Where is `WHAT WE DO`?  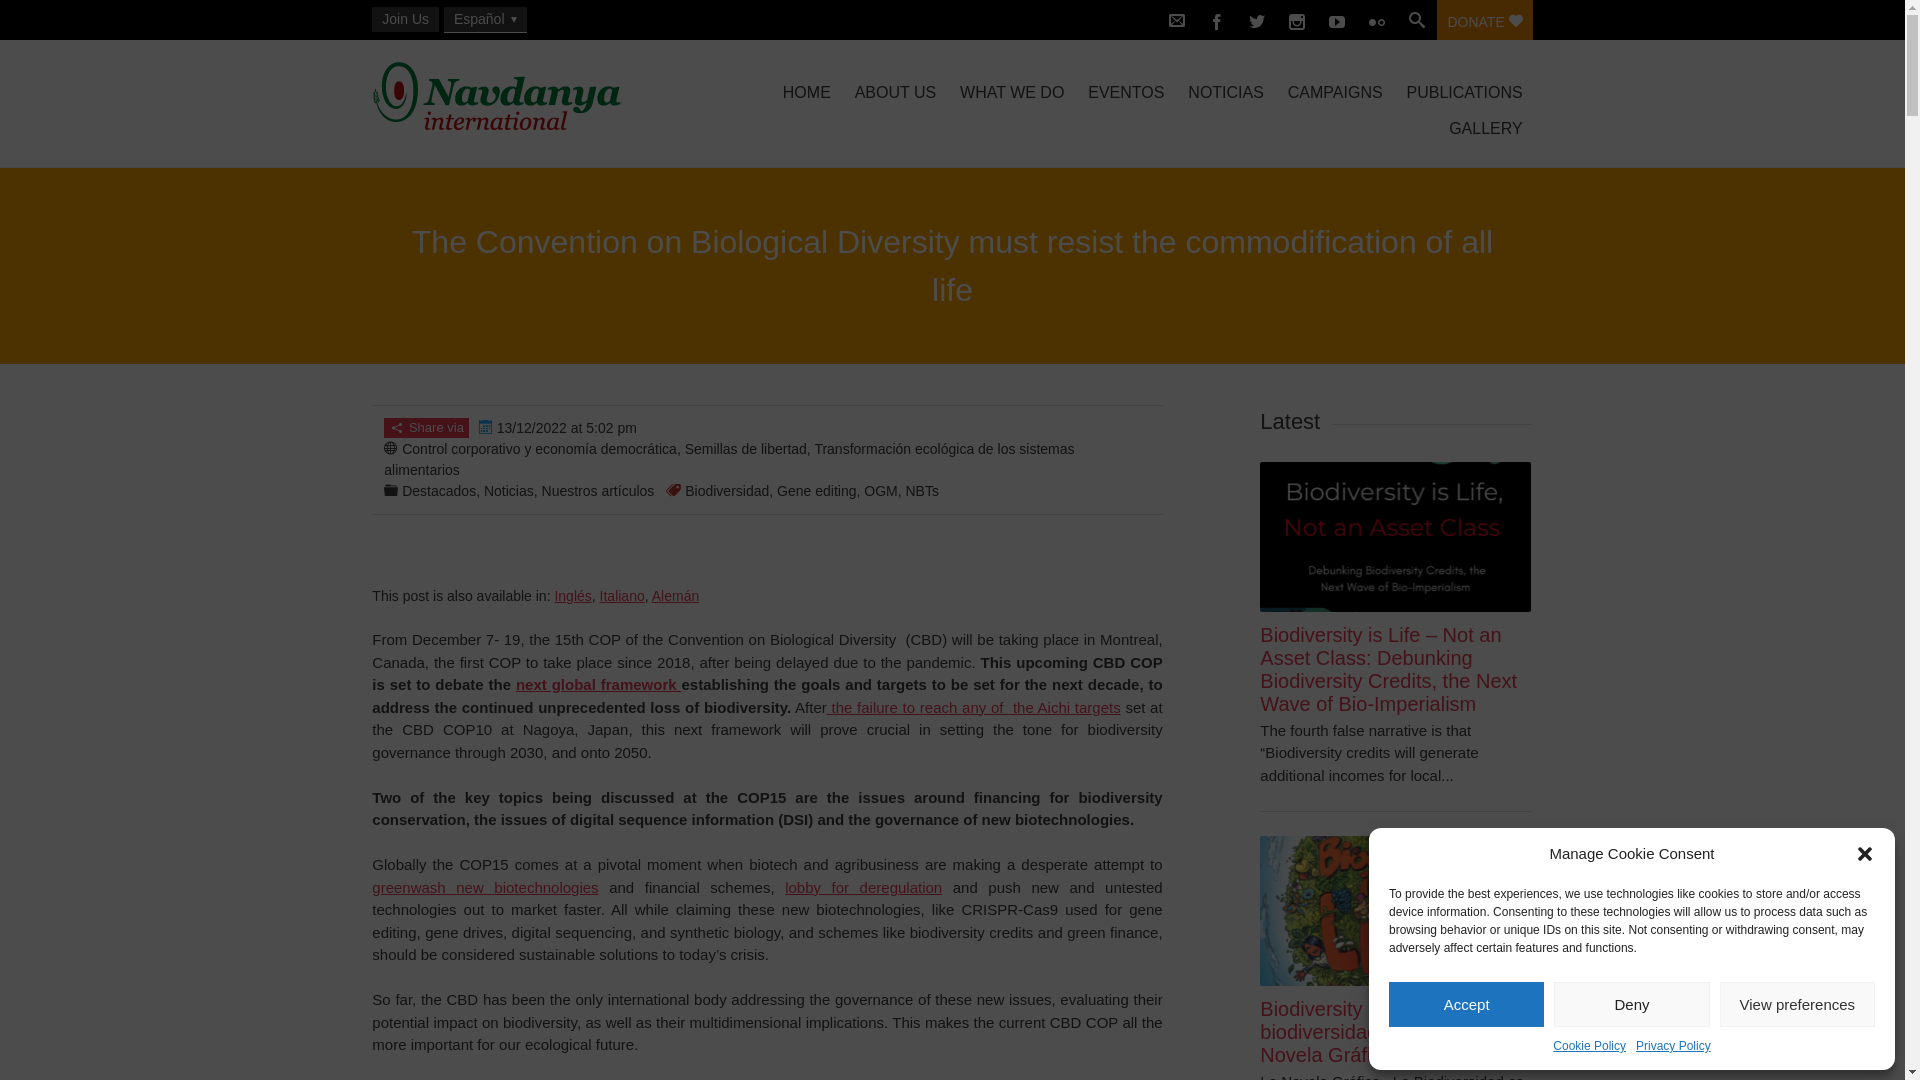 WHAT WE DO is located at coordinates (1012, 92).